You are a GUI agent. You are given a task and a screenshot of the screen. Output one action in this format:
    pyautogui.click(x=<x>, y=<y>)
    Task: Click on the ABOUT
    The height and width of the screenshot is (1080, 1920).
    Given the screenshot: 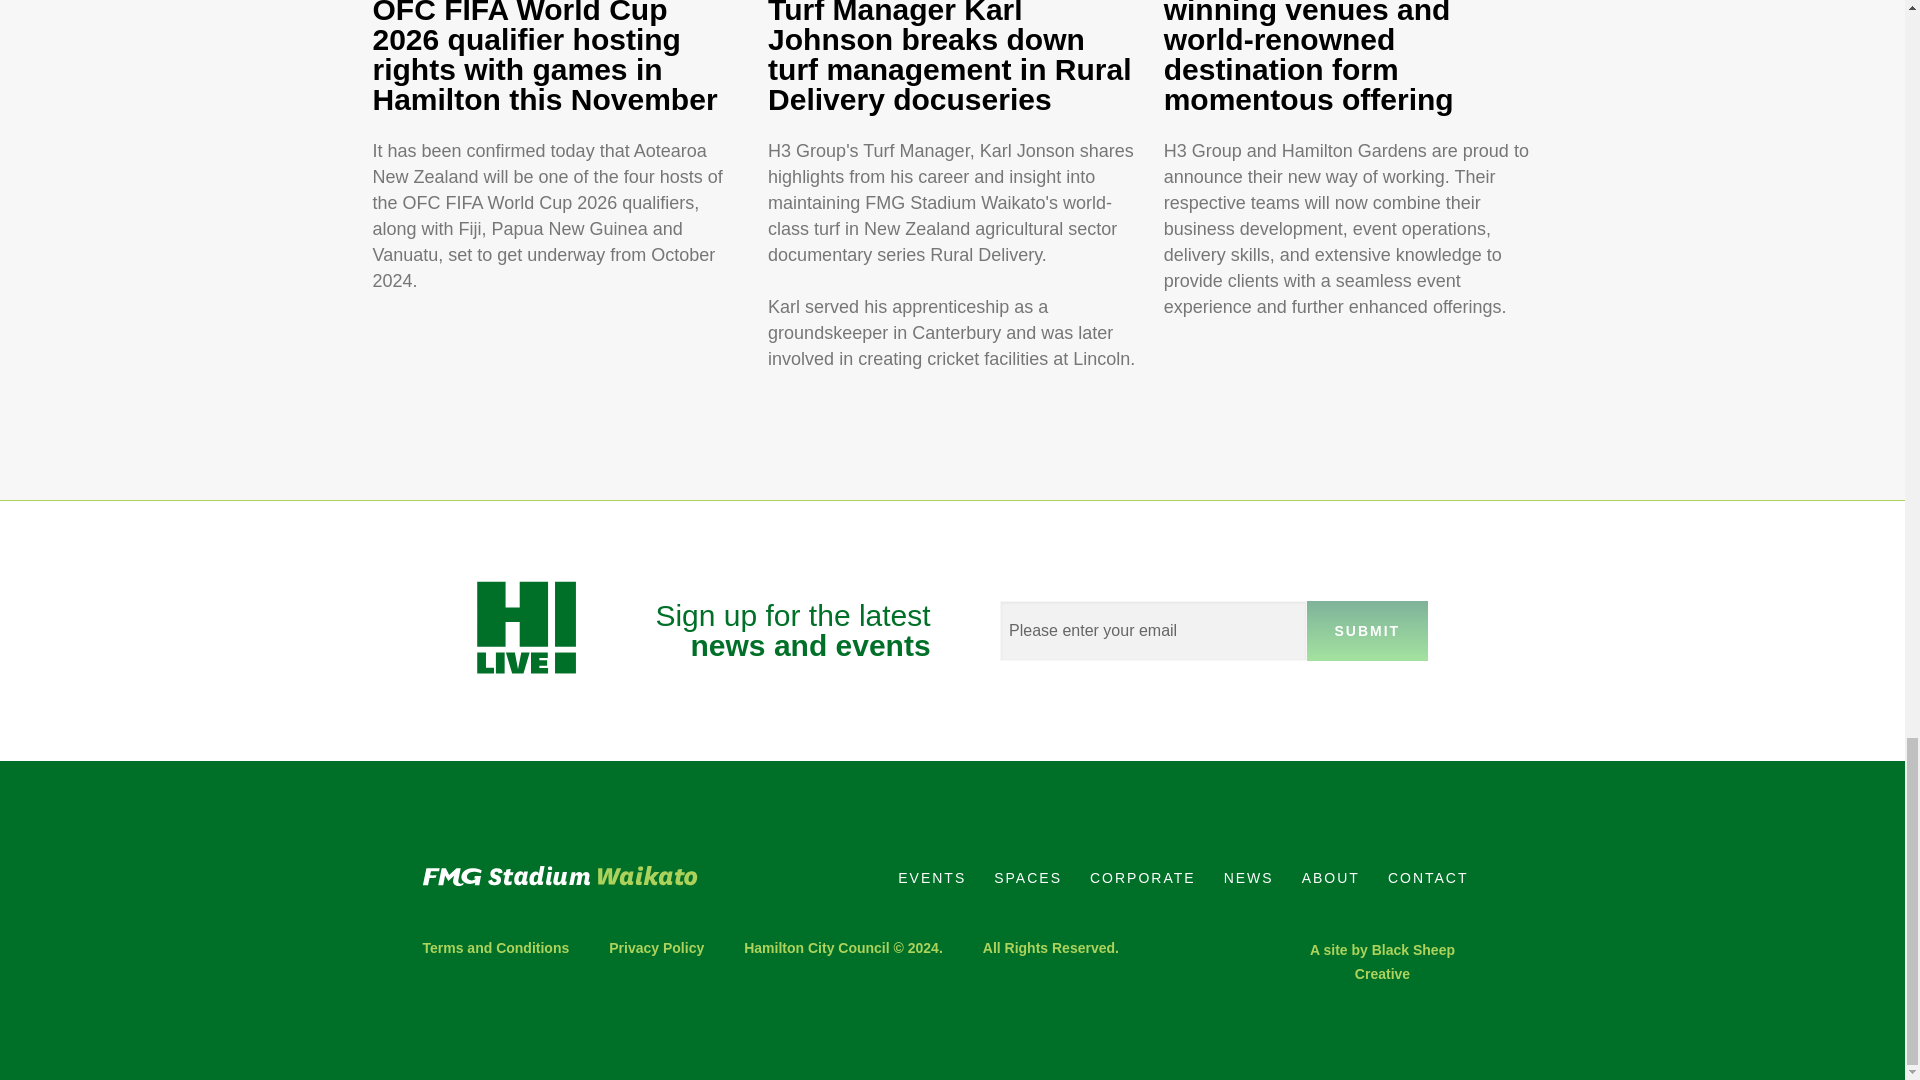 What is the action you would take?
    pyautogui.click(x=1331, y=878)
    